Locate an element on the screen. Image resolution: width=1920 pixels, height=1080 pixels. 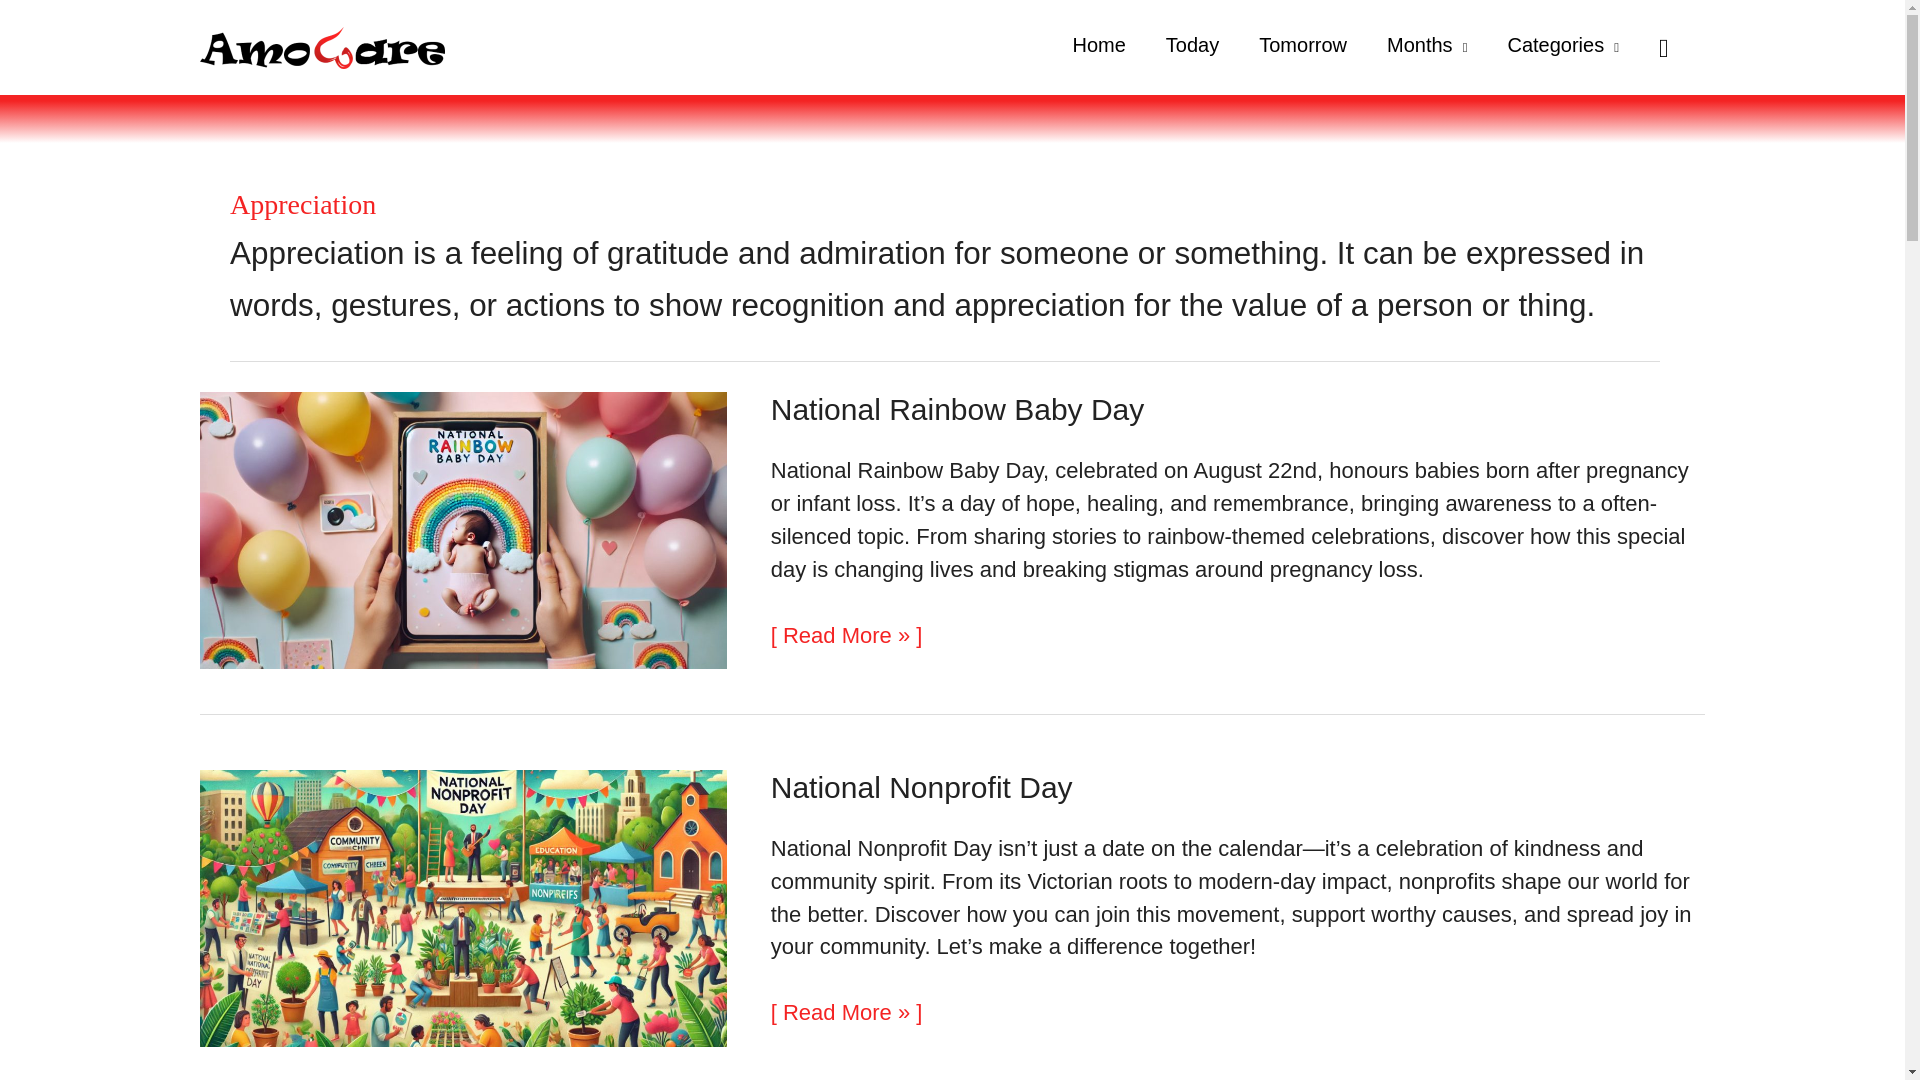
Months is located at coordinates (1426, 48).